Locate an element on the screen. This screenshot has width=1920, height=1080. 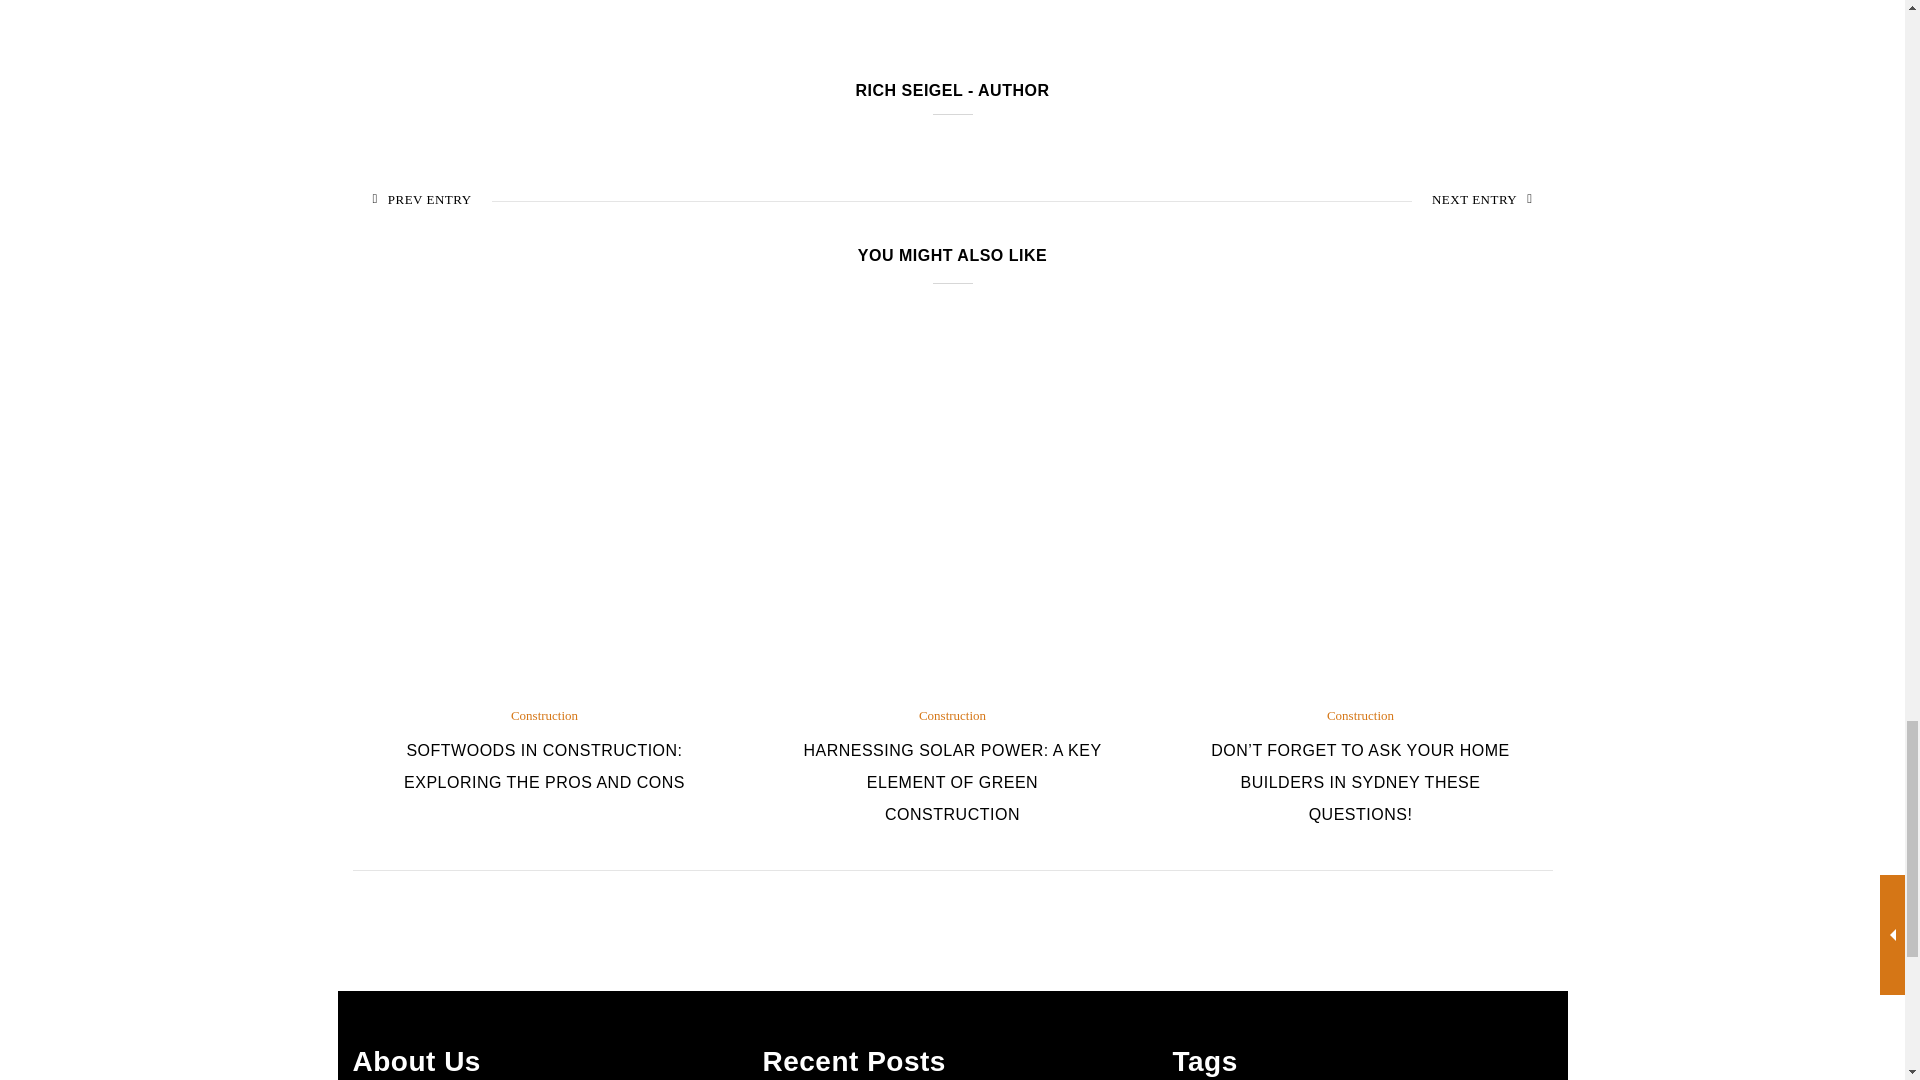
PREV ENTRY is located at coordinates (421, 199).